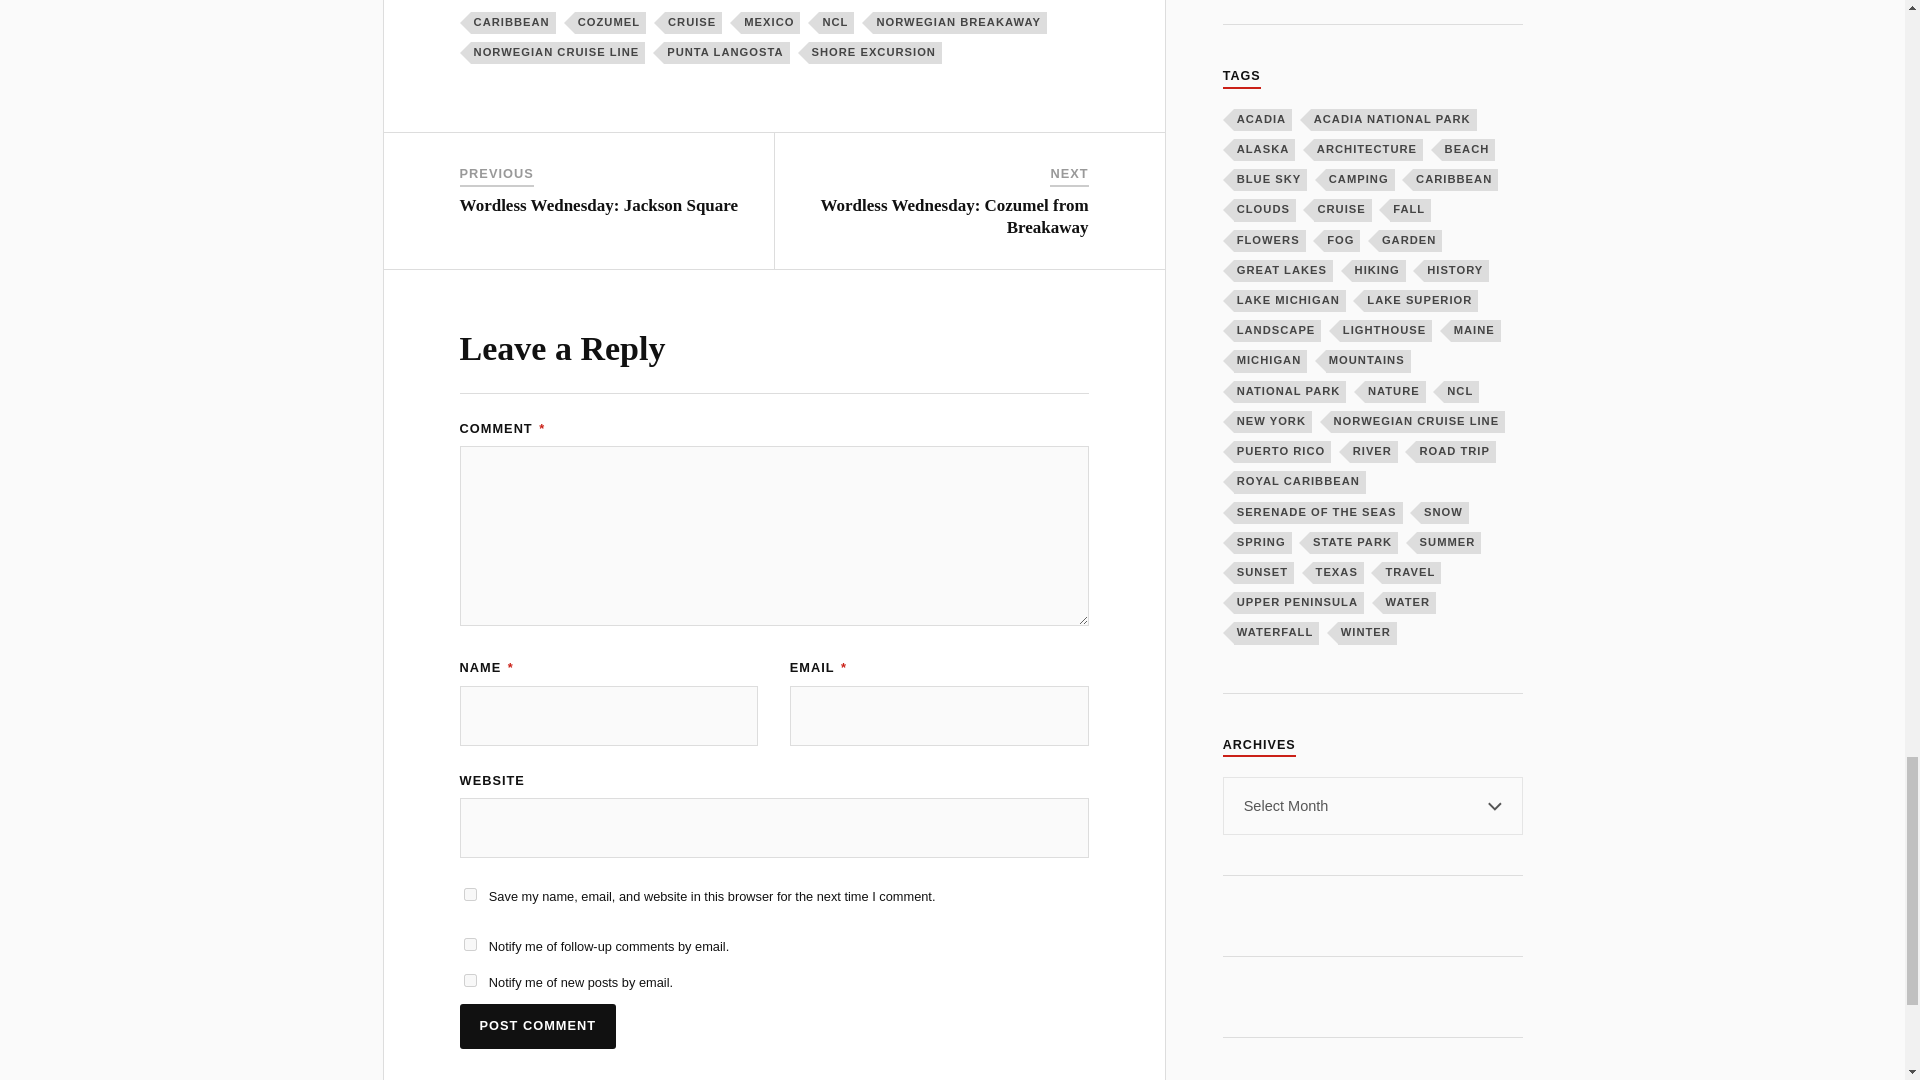  What do you see at coordinates (610, 22) in the screenshot?
I see `COZUMEL` at bounding box center [610, 22].